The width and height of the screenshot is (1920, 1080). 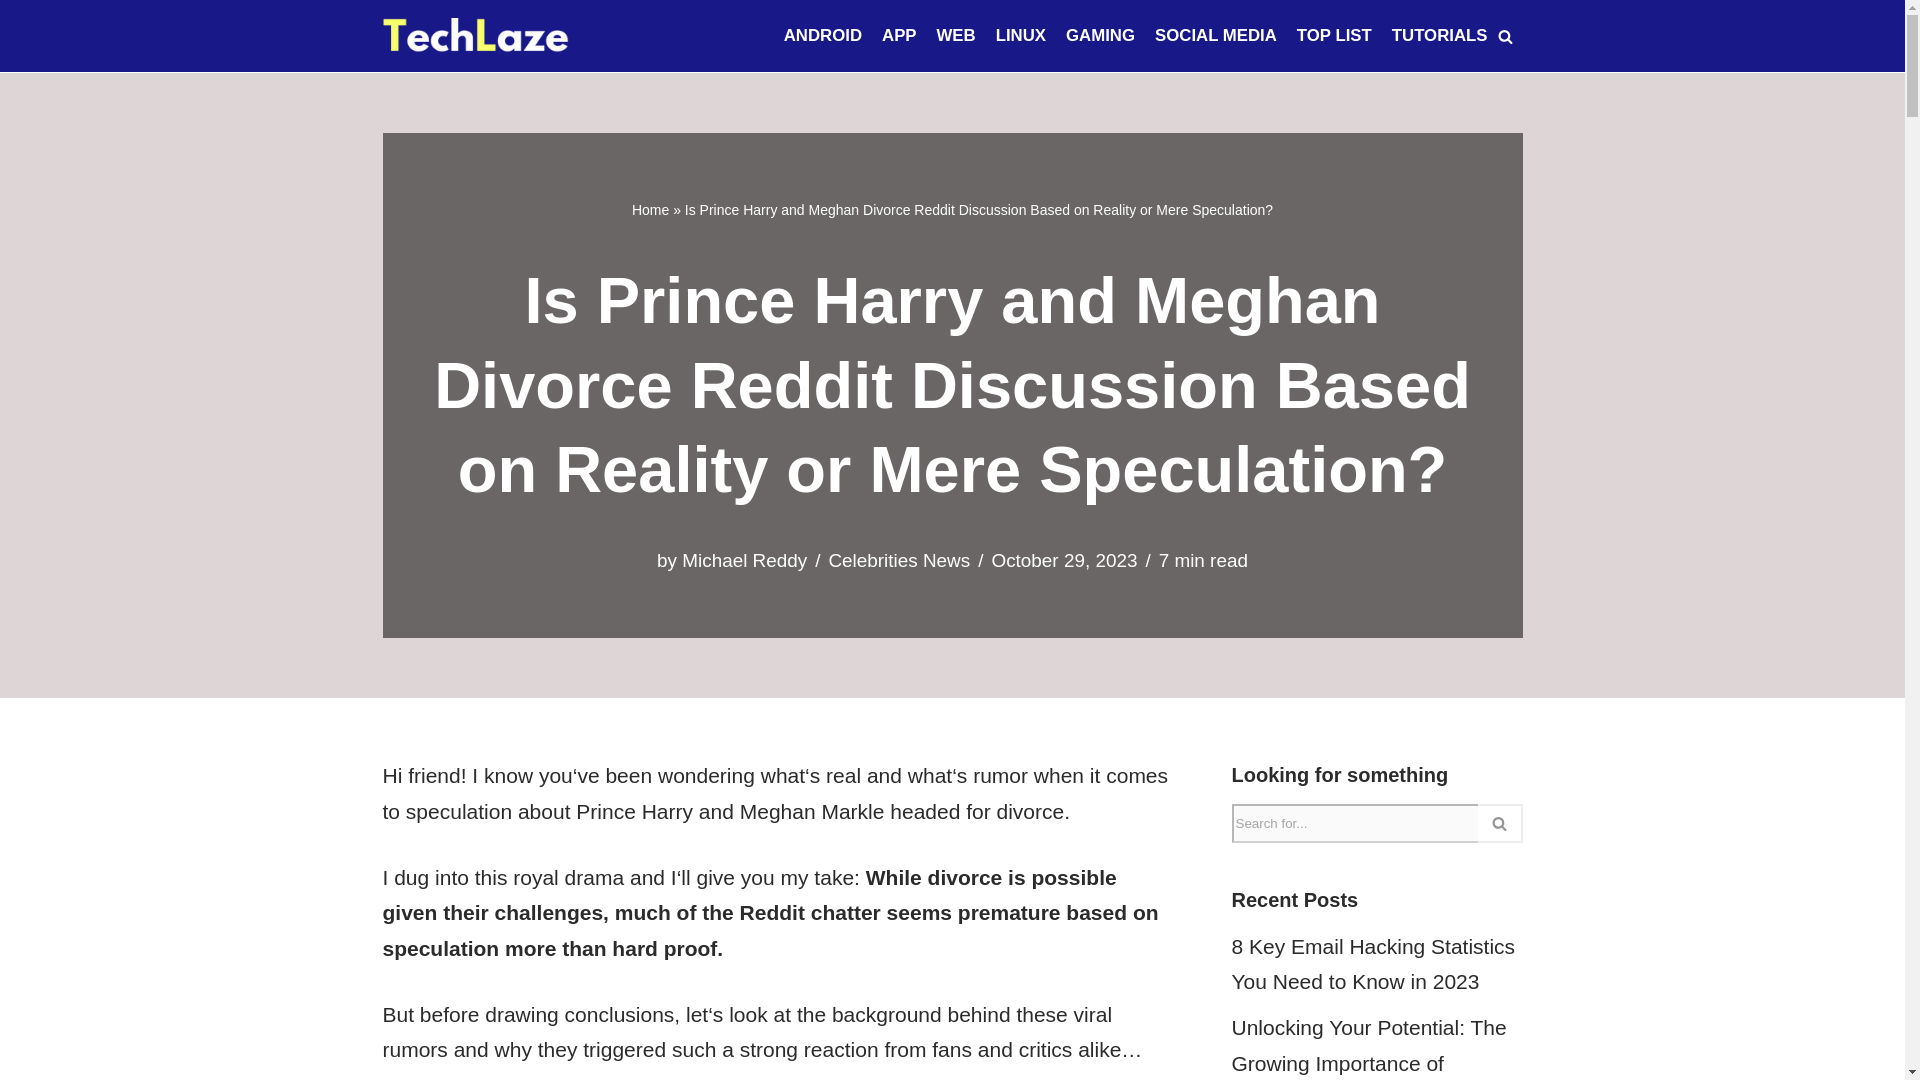 What do you see at coordinates (744, 560) in the screenshot?
I see `Posts by Michael Reddy` at bounding box center [744, 560].